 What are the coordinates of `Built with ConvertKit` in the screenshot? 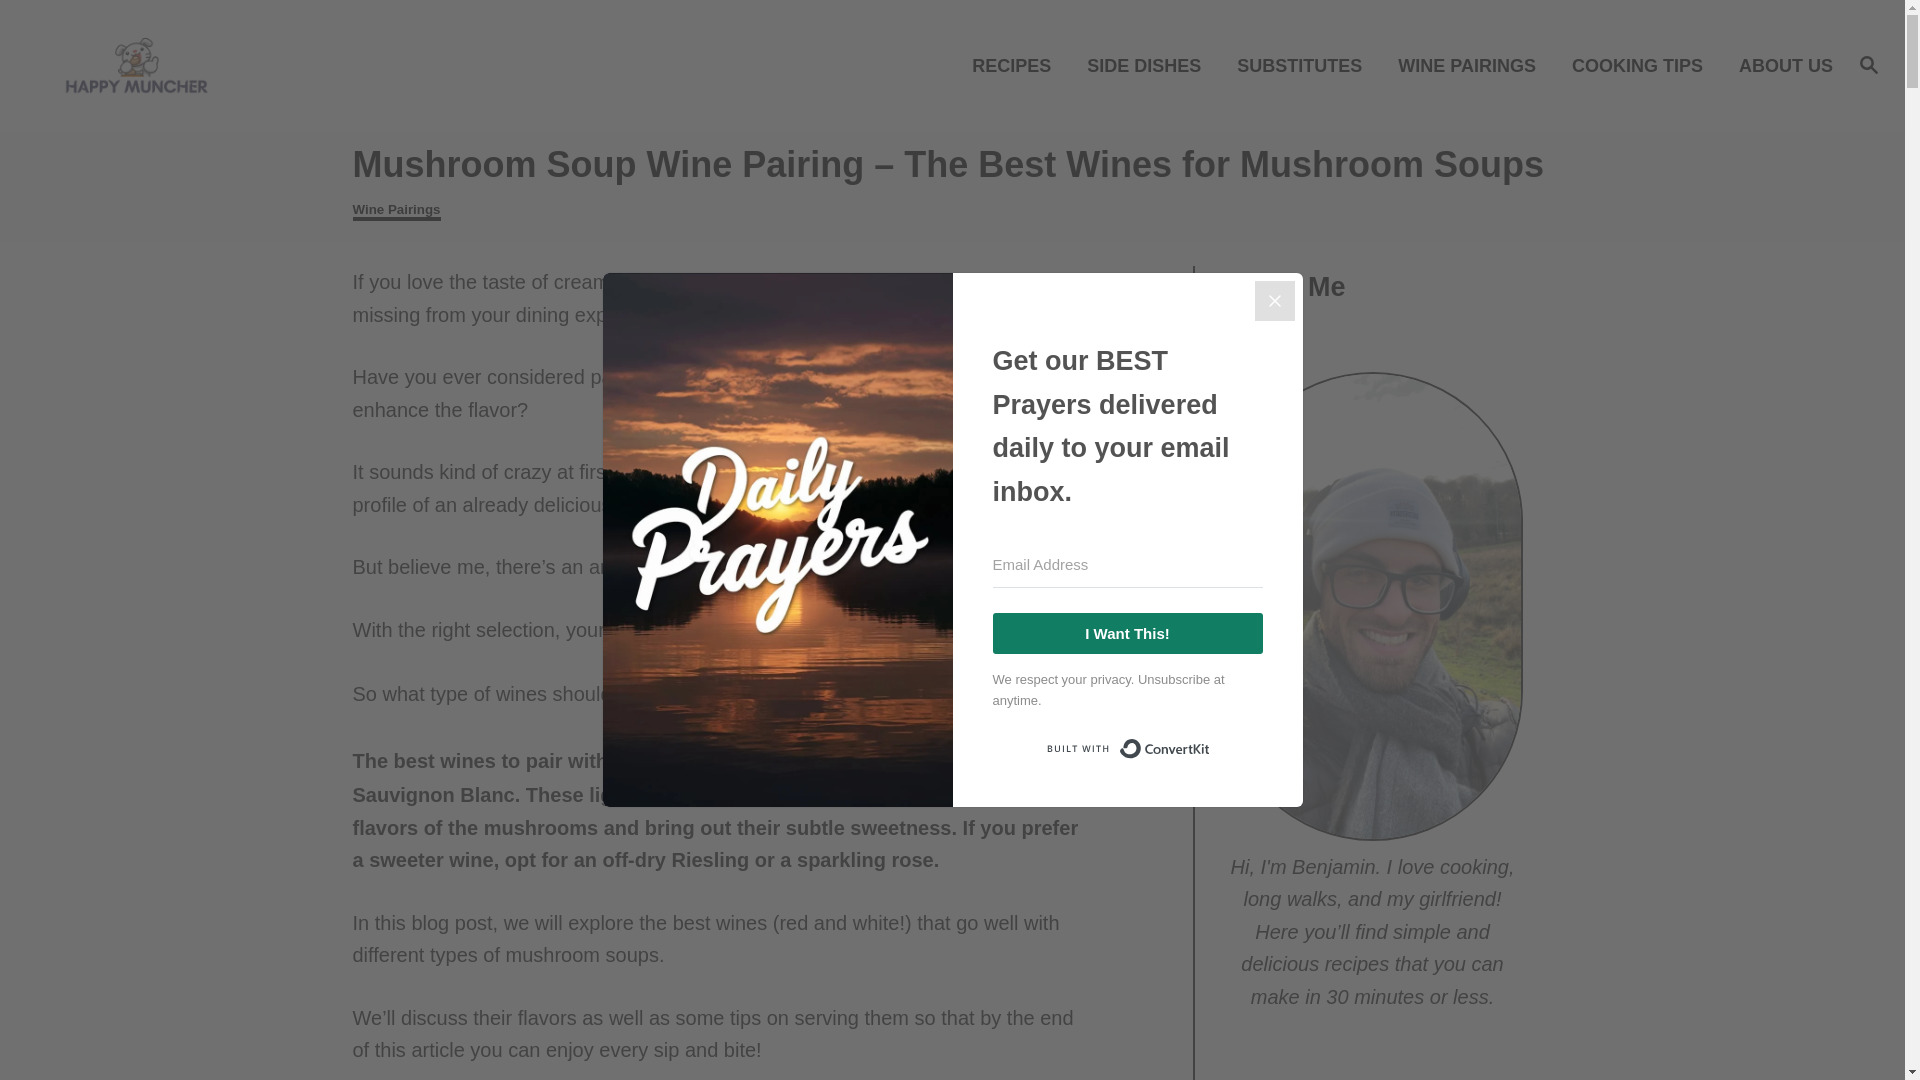 It's located at (1126, 748).